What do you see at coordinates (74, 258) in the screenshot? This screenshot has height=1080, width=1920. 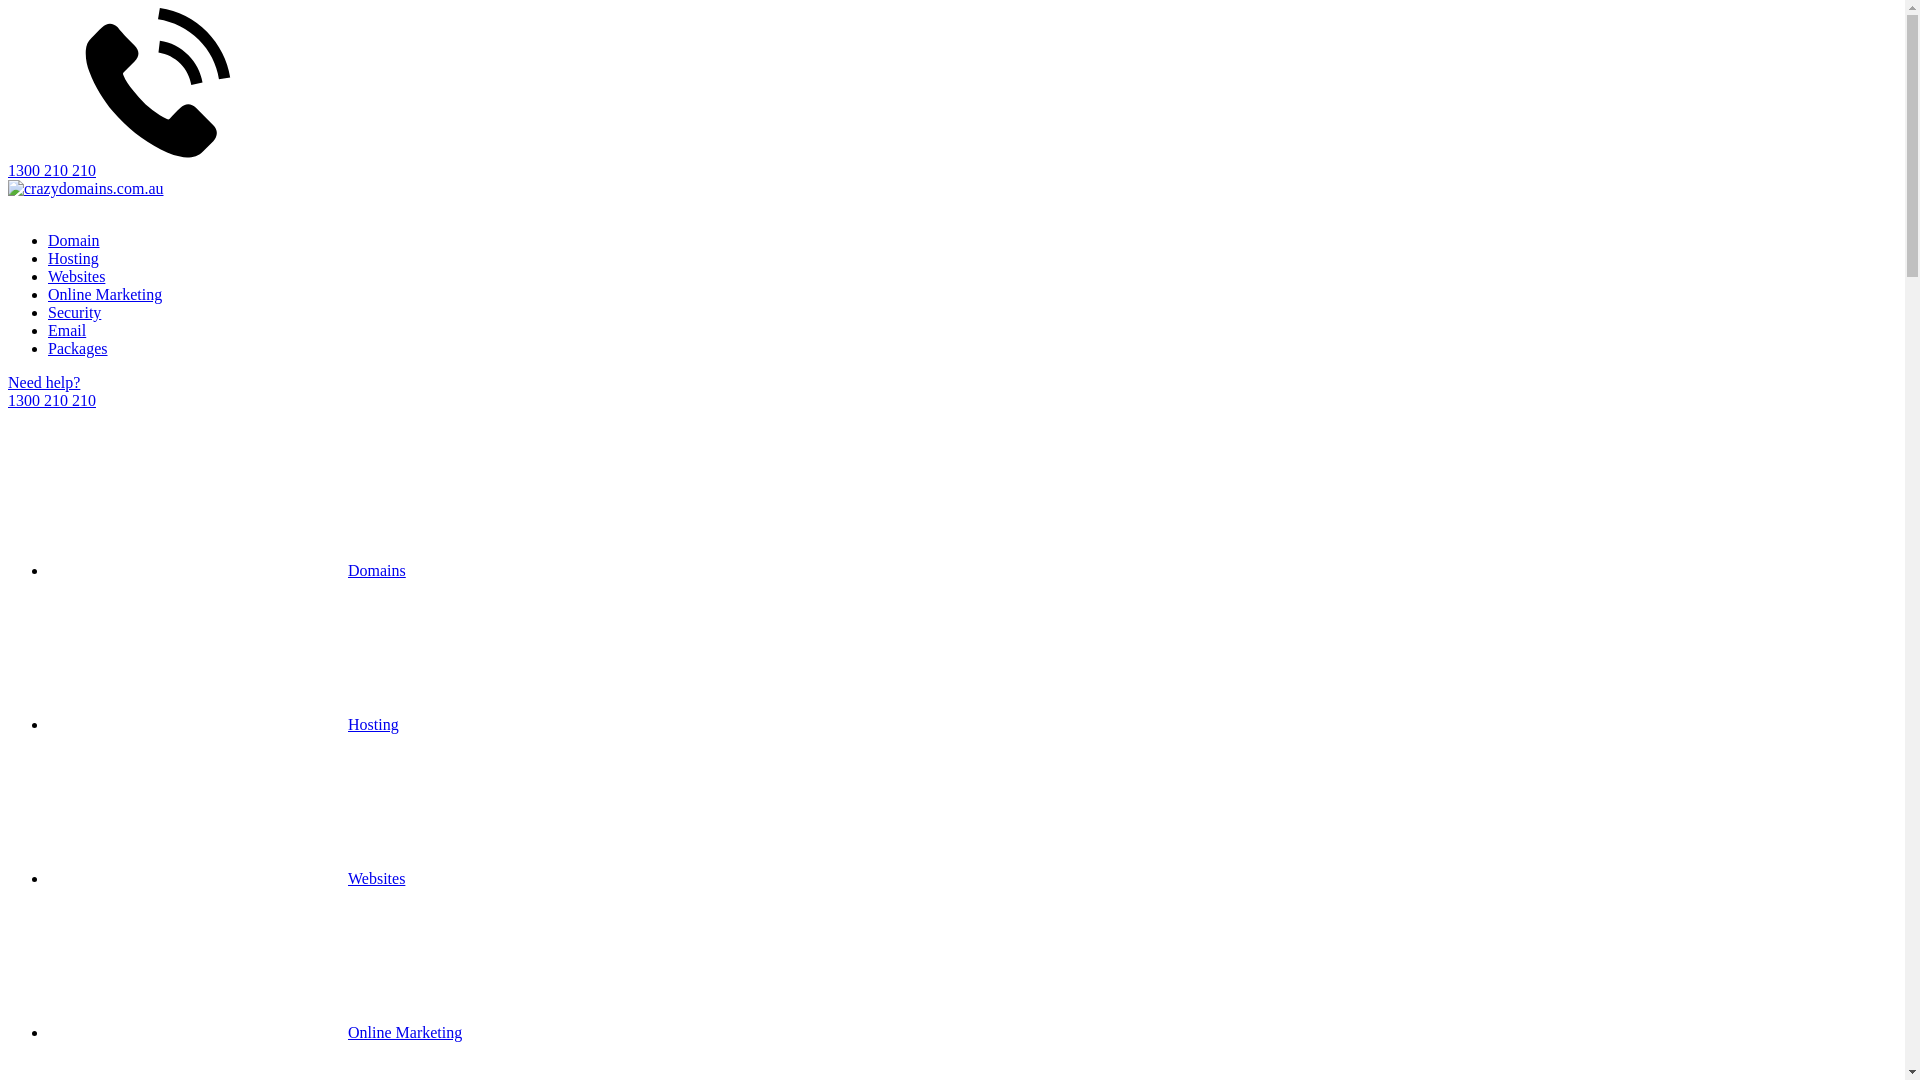 I see `Hosting` at bounding box center [74, 258].